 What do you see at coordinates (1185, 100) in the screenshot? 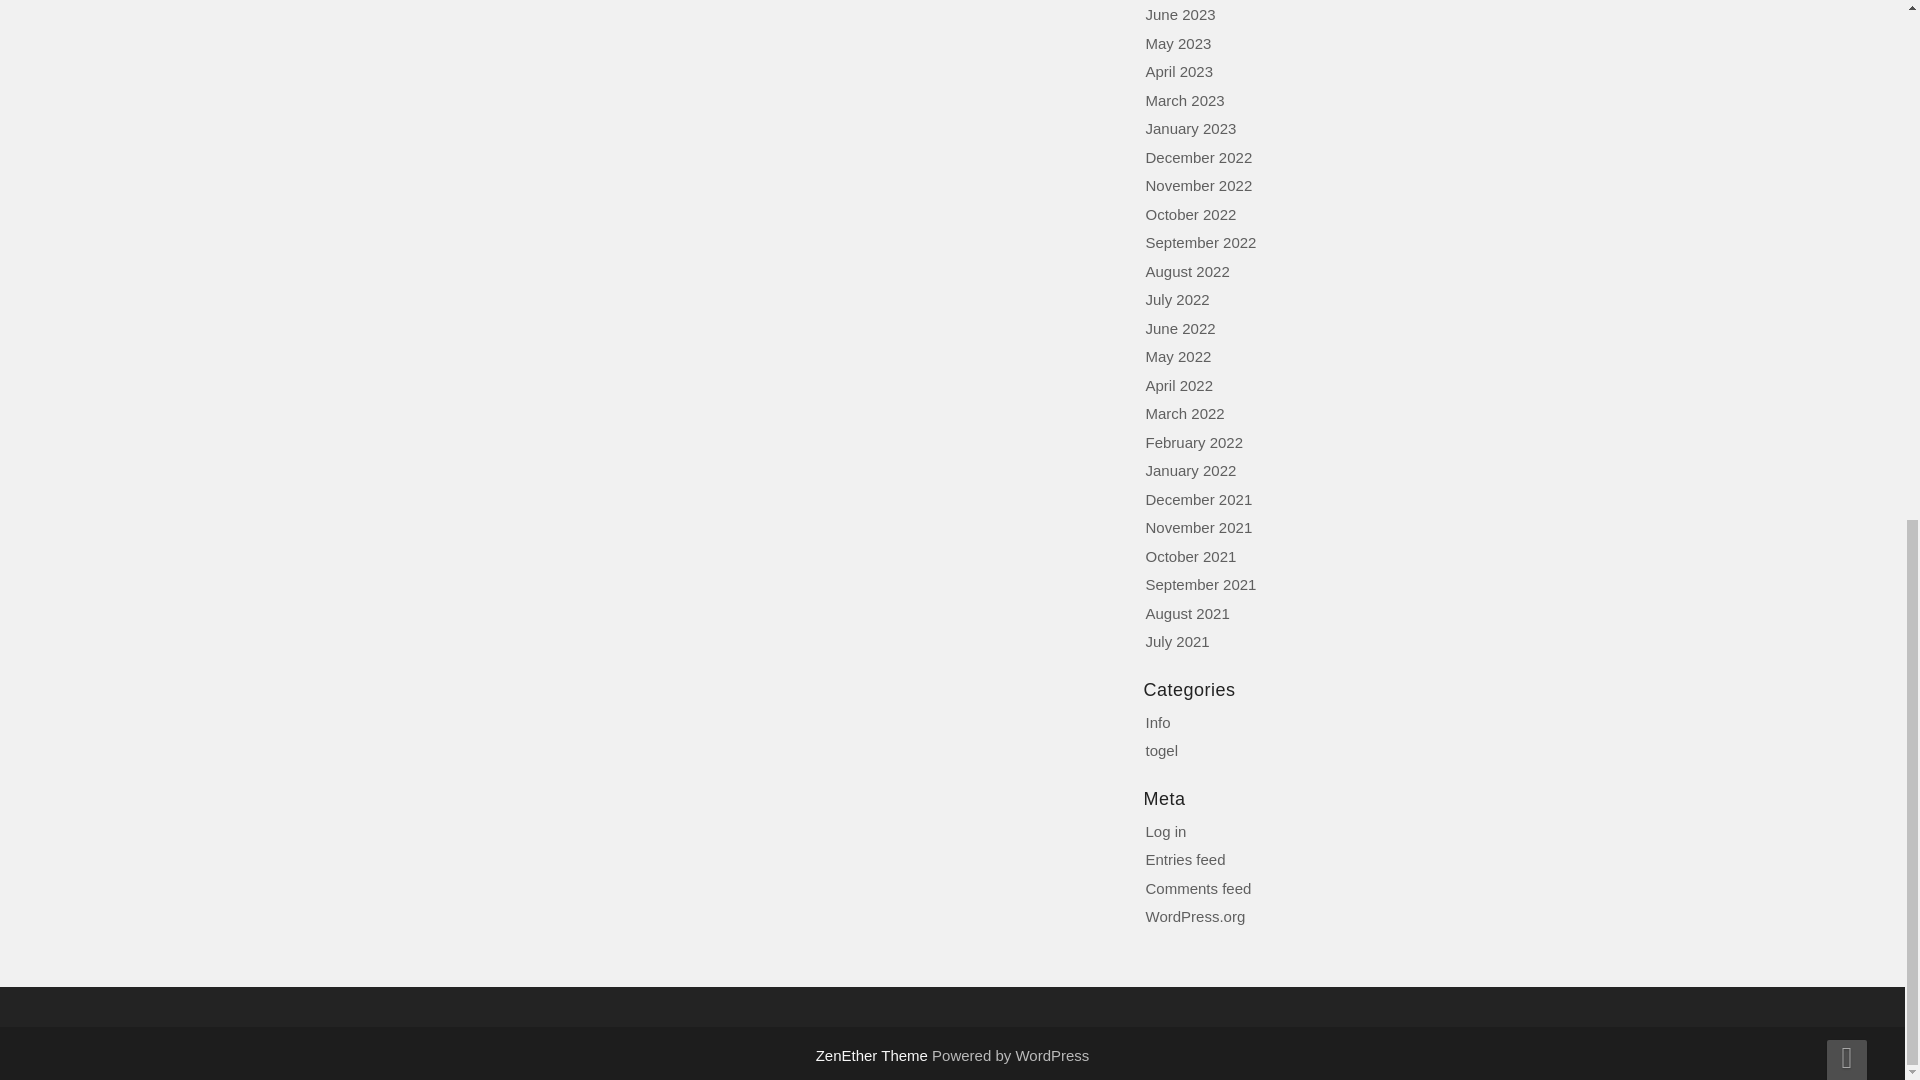
I see `March 2023` at bounding box center [1185, 100].